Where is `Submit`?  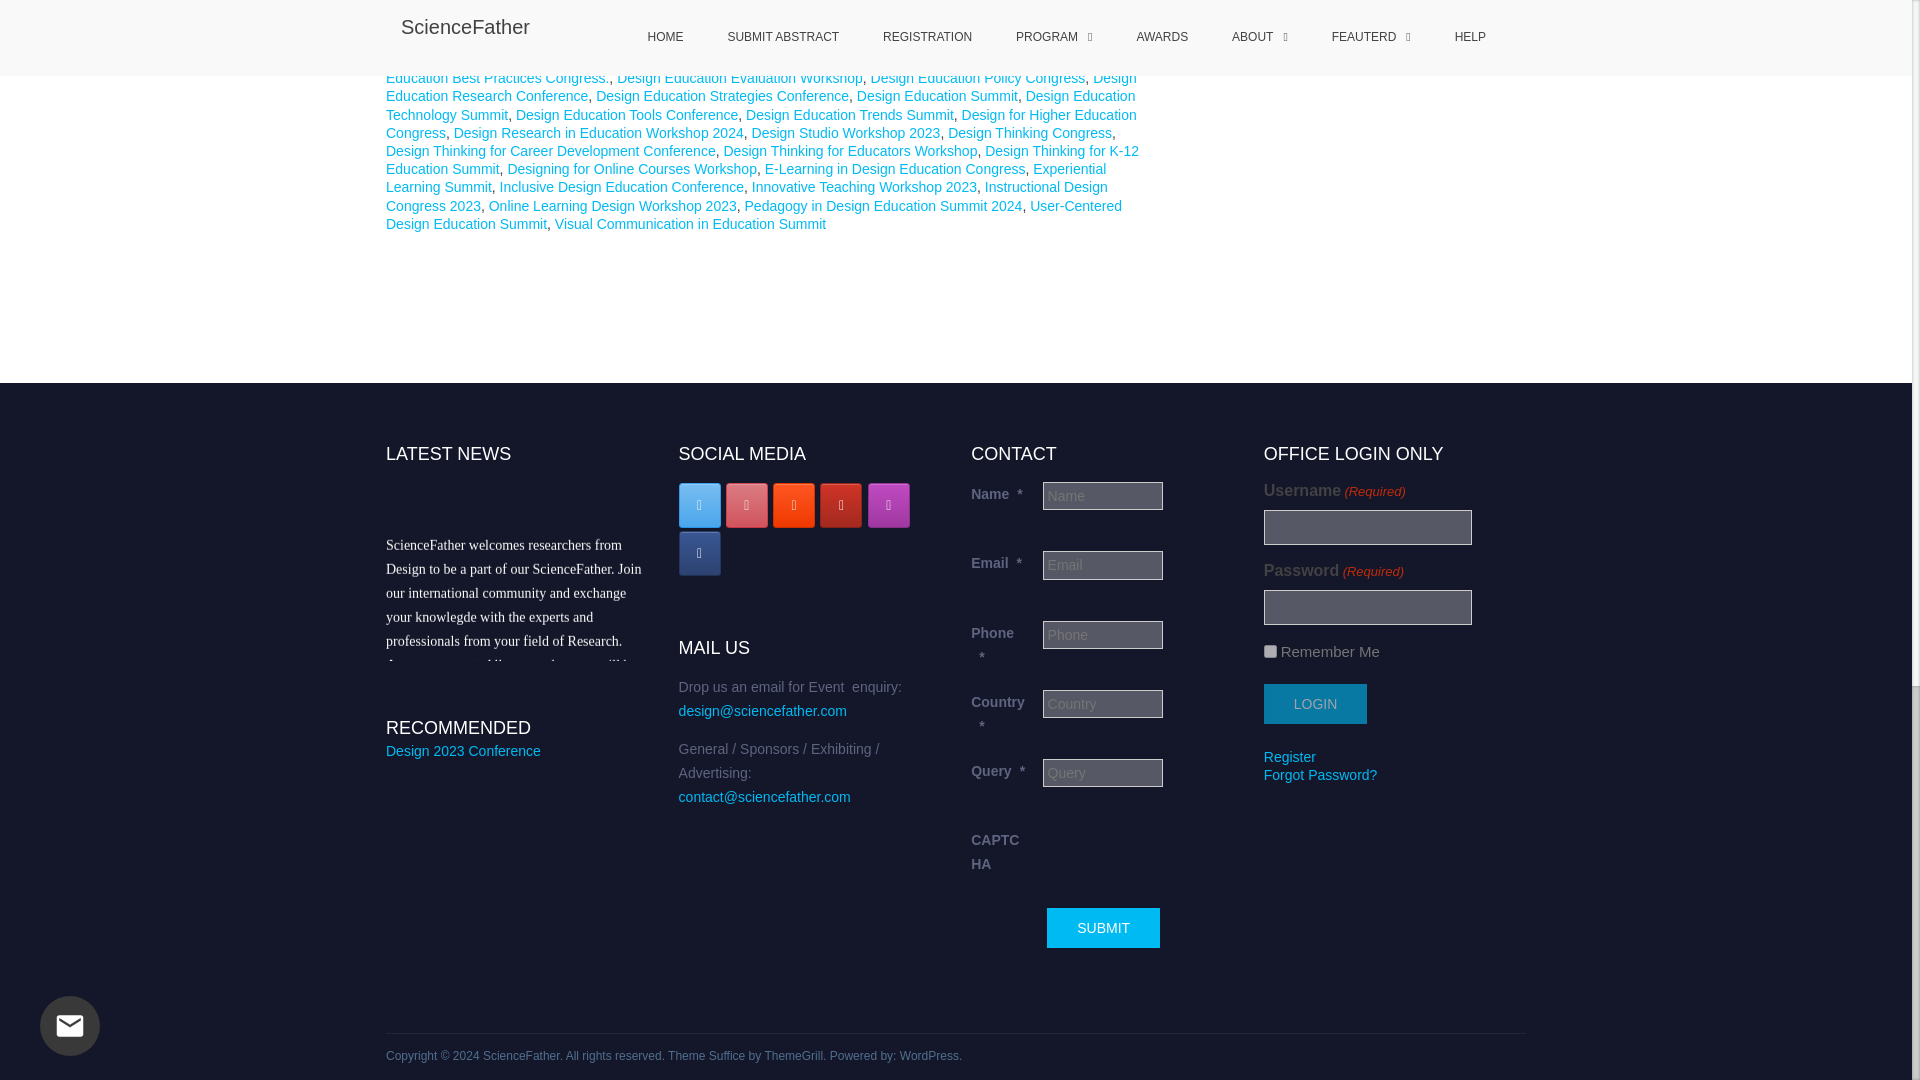
Submit is located at coordinates (1102, 928).